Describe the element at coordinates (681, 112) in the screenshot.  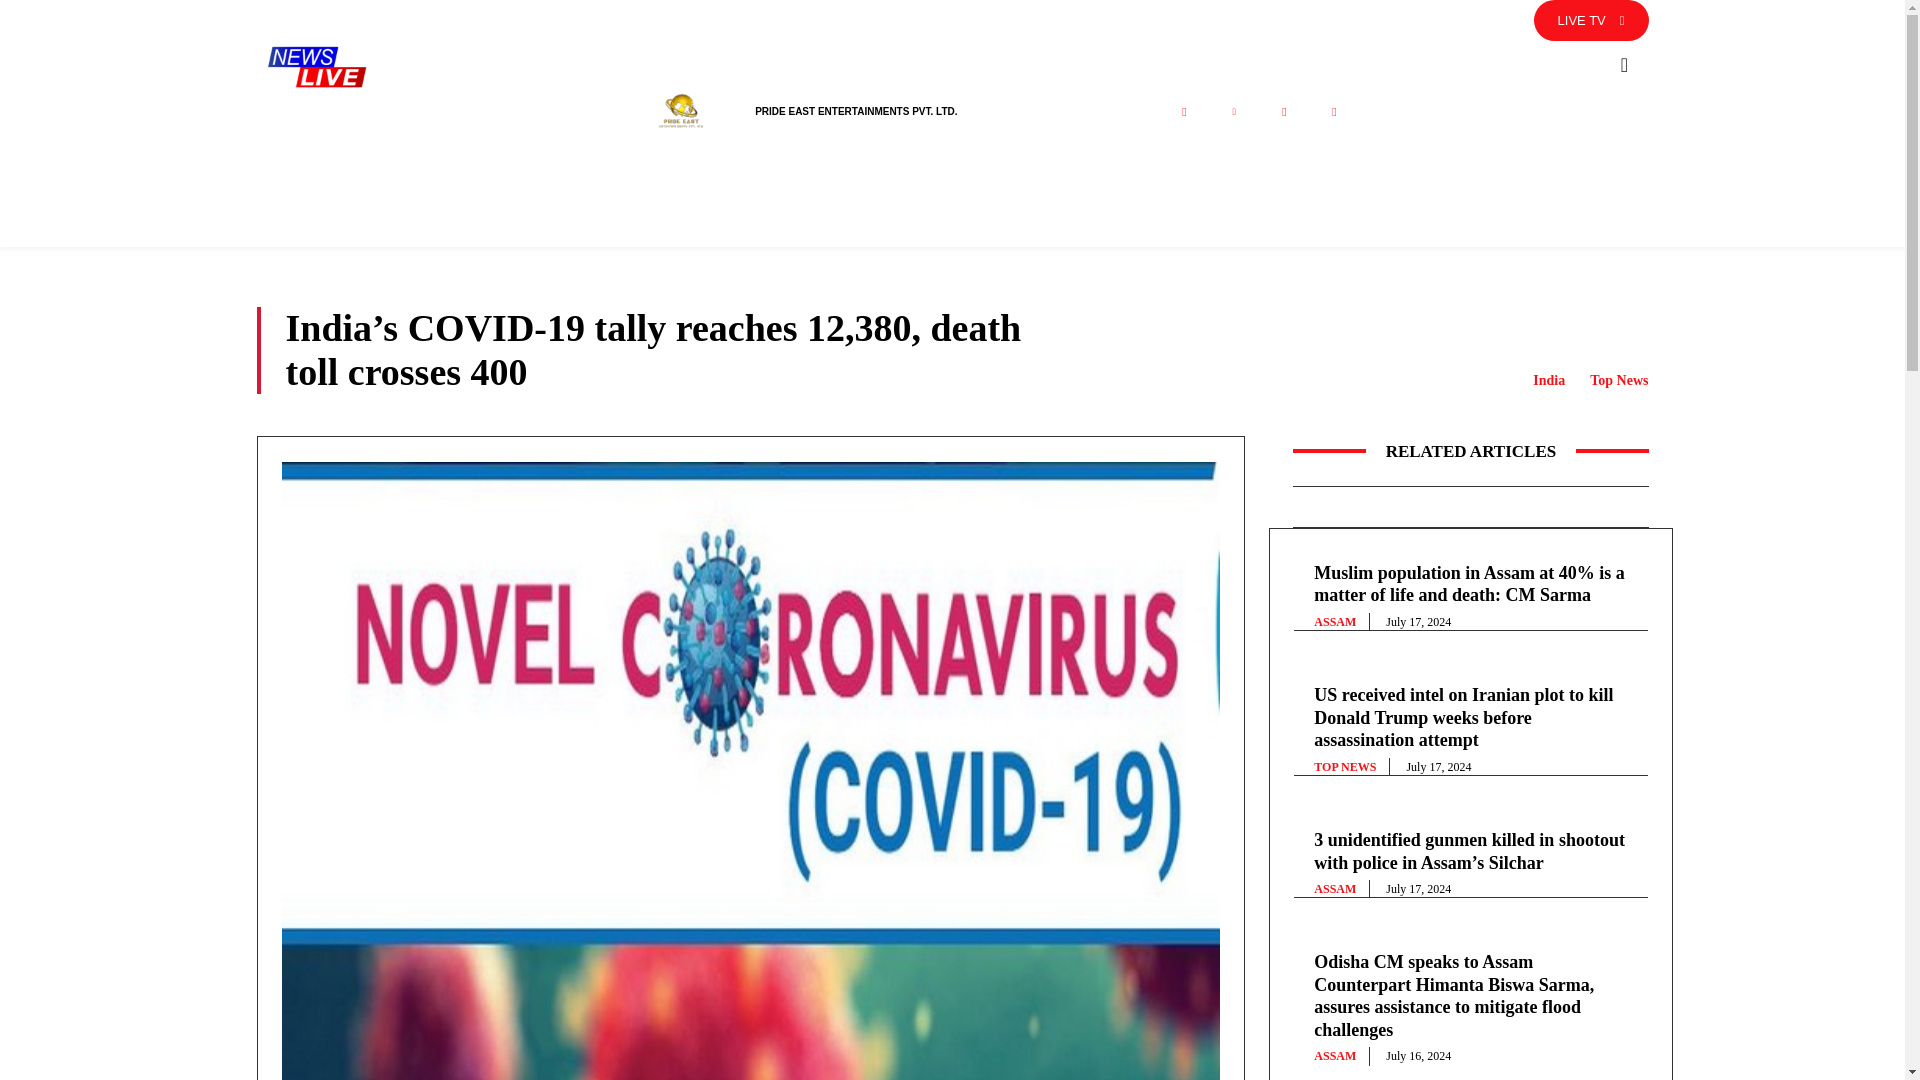
I see `peepl-small` at that location.